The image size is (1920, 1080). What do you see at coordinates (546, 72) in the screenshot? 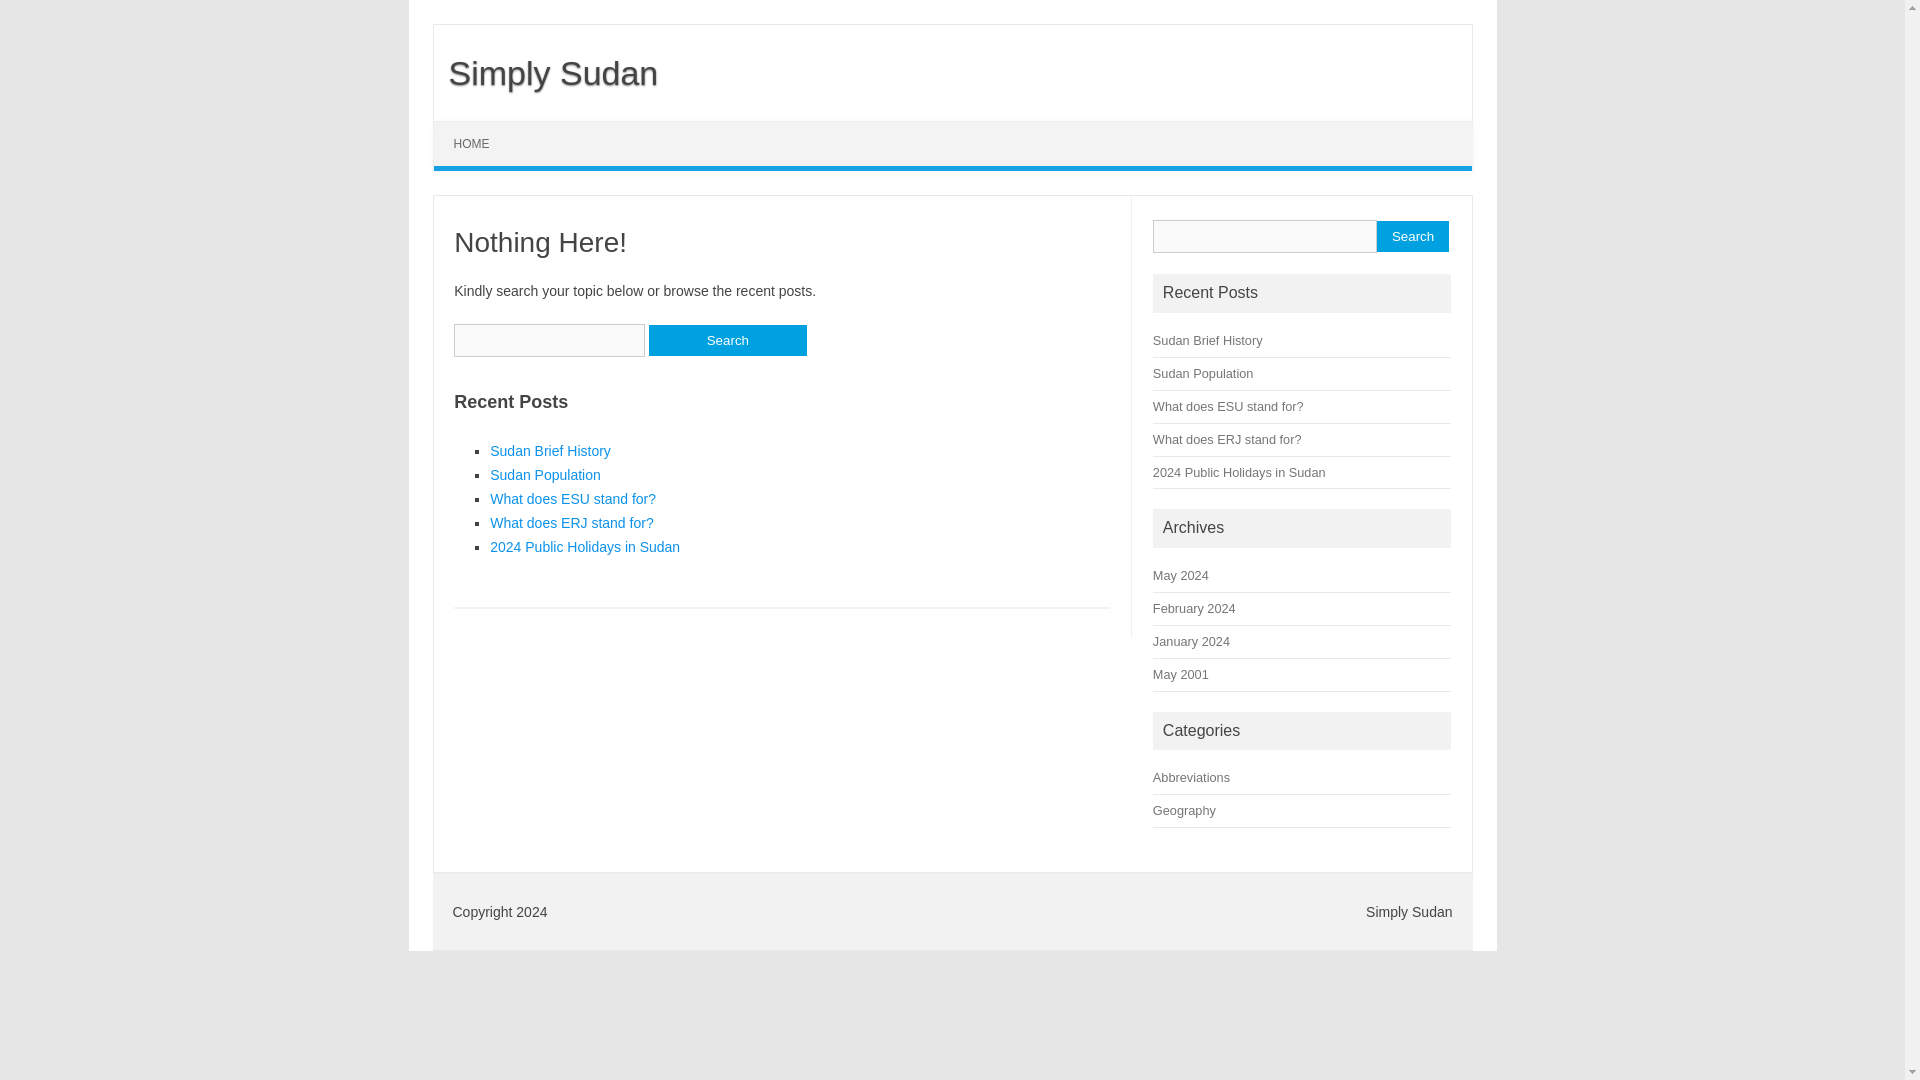
I see `Simply Sudan` at bounding box center [546, 72].